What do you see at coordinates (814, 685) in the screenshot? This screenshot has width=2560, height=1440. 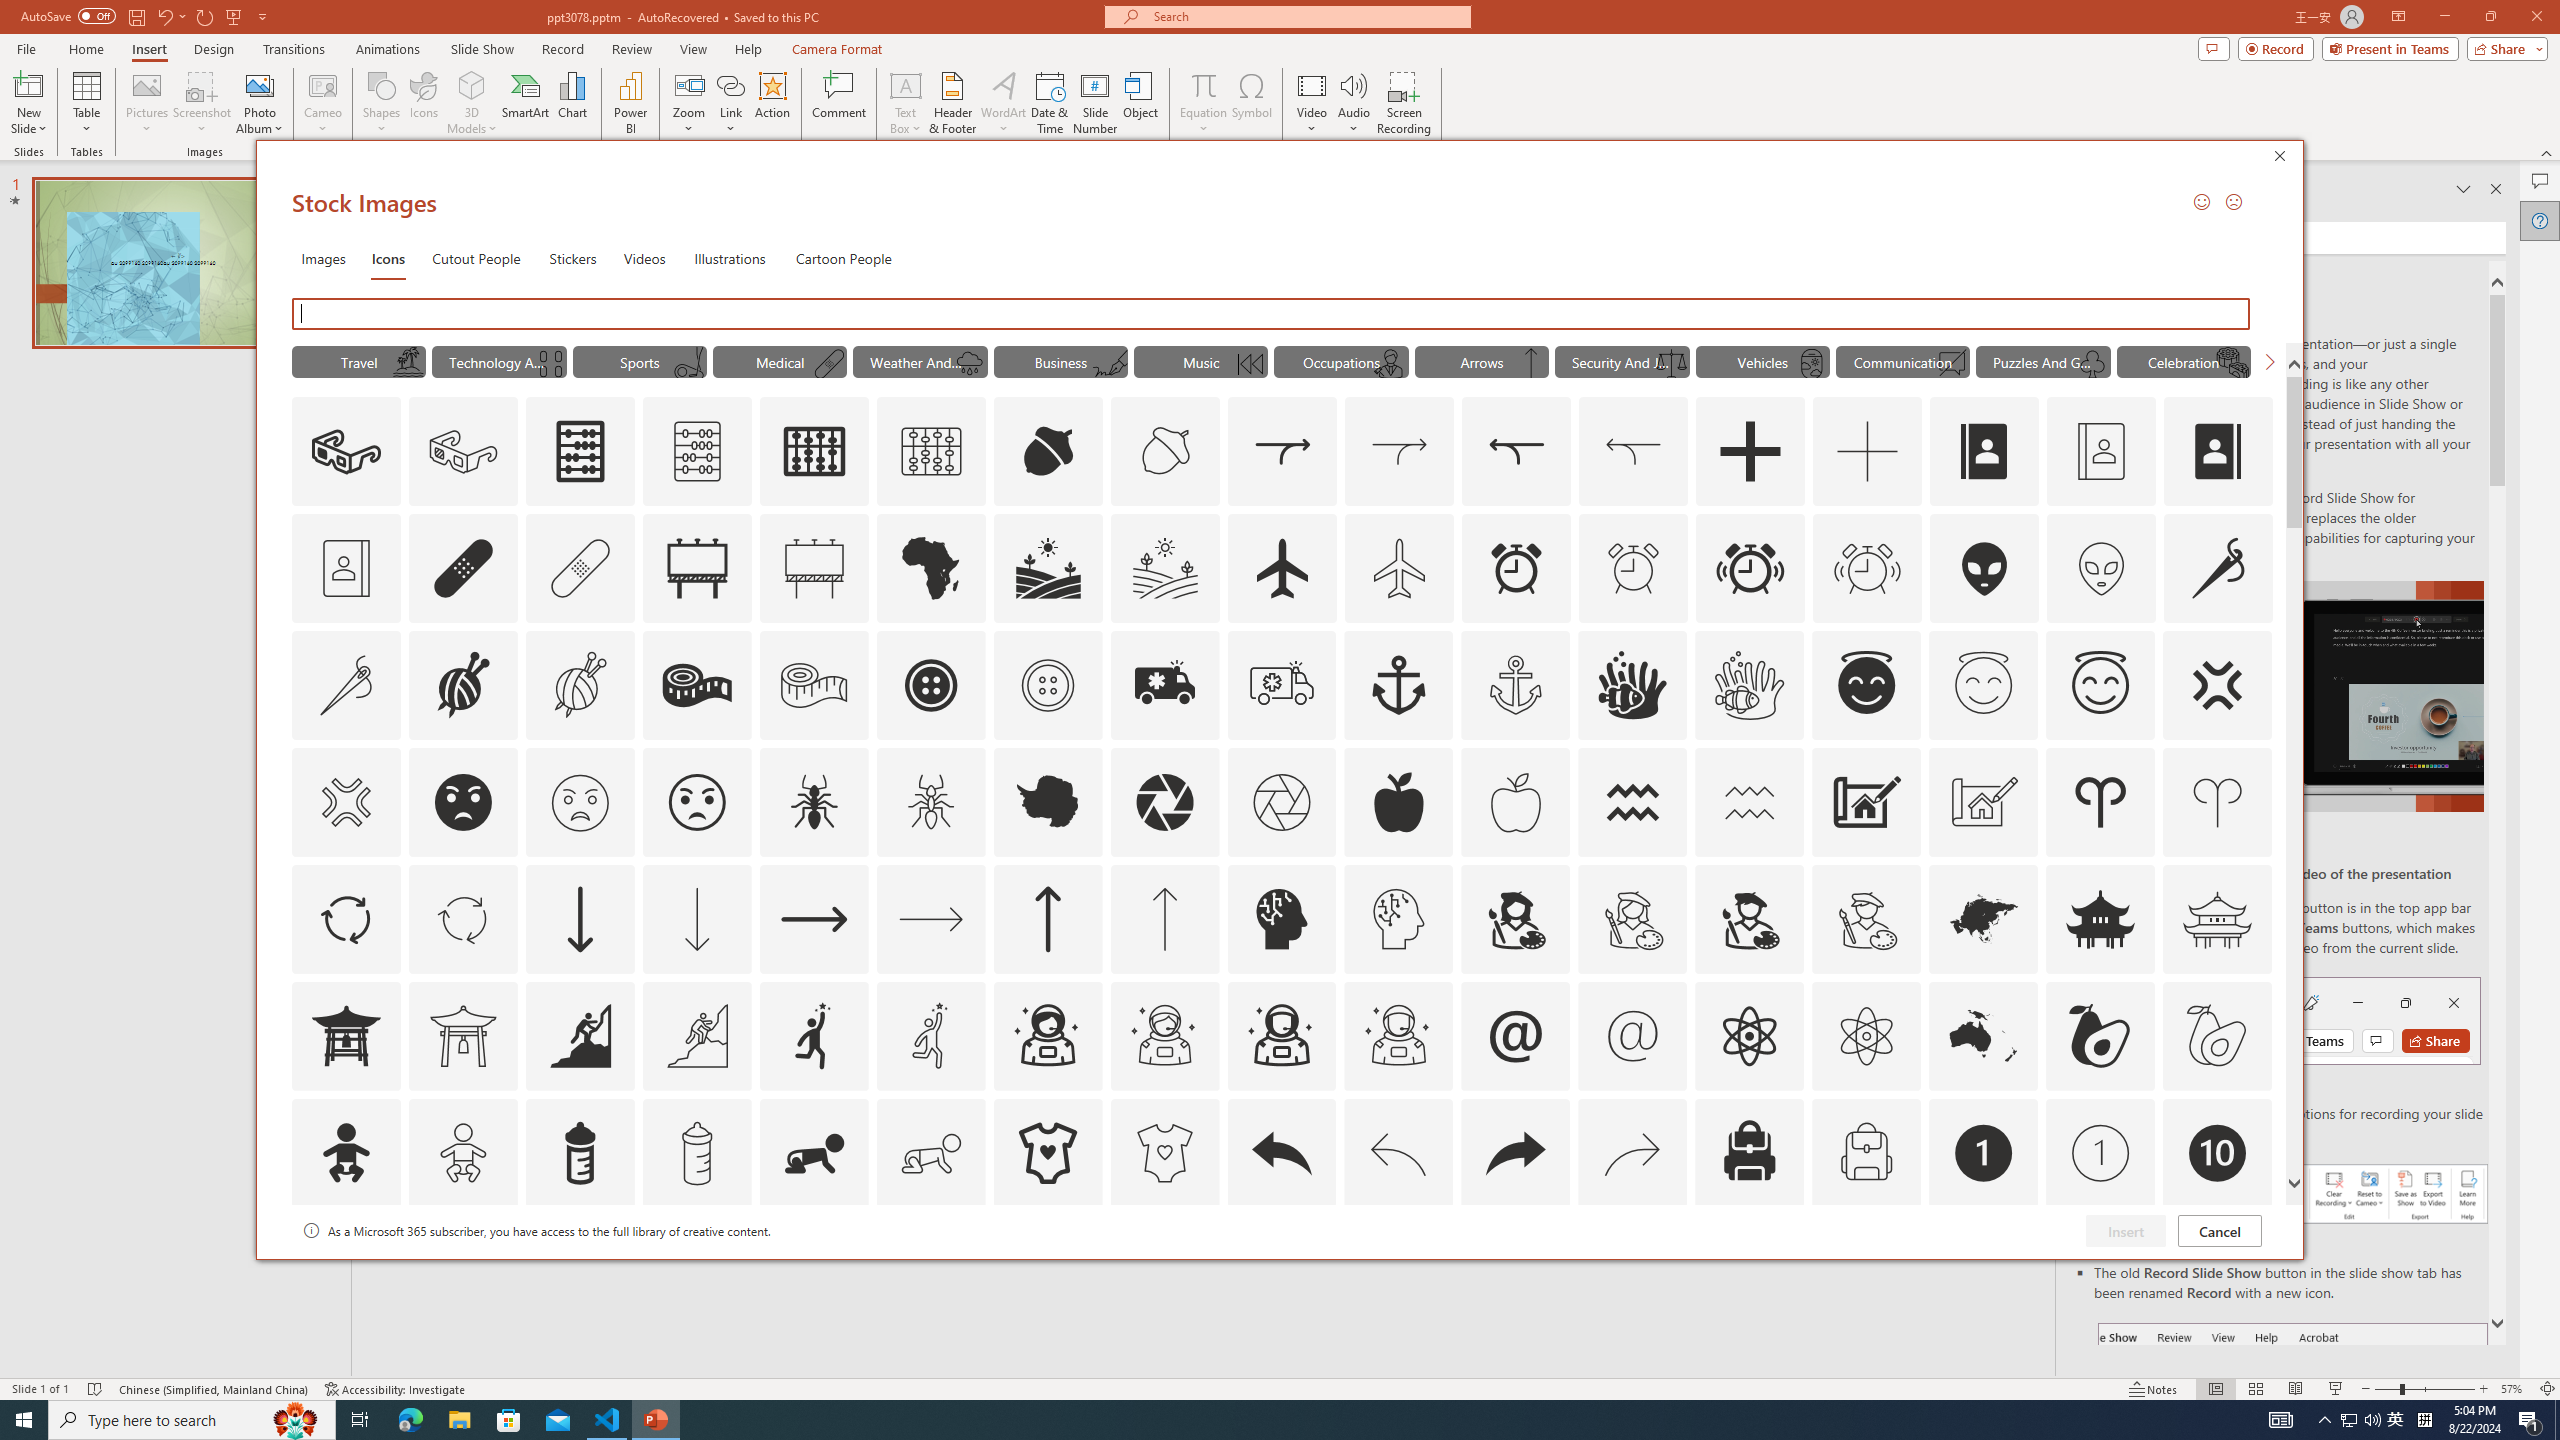 I see `AutomationID: Icons_AlterationsTailoring2_M` at bounding box center [814, 685].